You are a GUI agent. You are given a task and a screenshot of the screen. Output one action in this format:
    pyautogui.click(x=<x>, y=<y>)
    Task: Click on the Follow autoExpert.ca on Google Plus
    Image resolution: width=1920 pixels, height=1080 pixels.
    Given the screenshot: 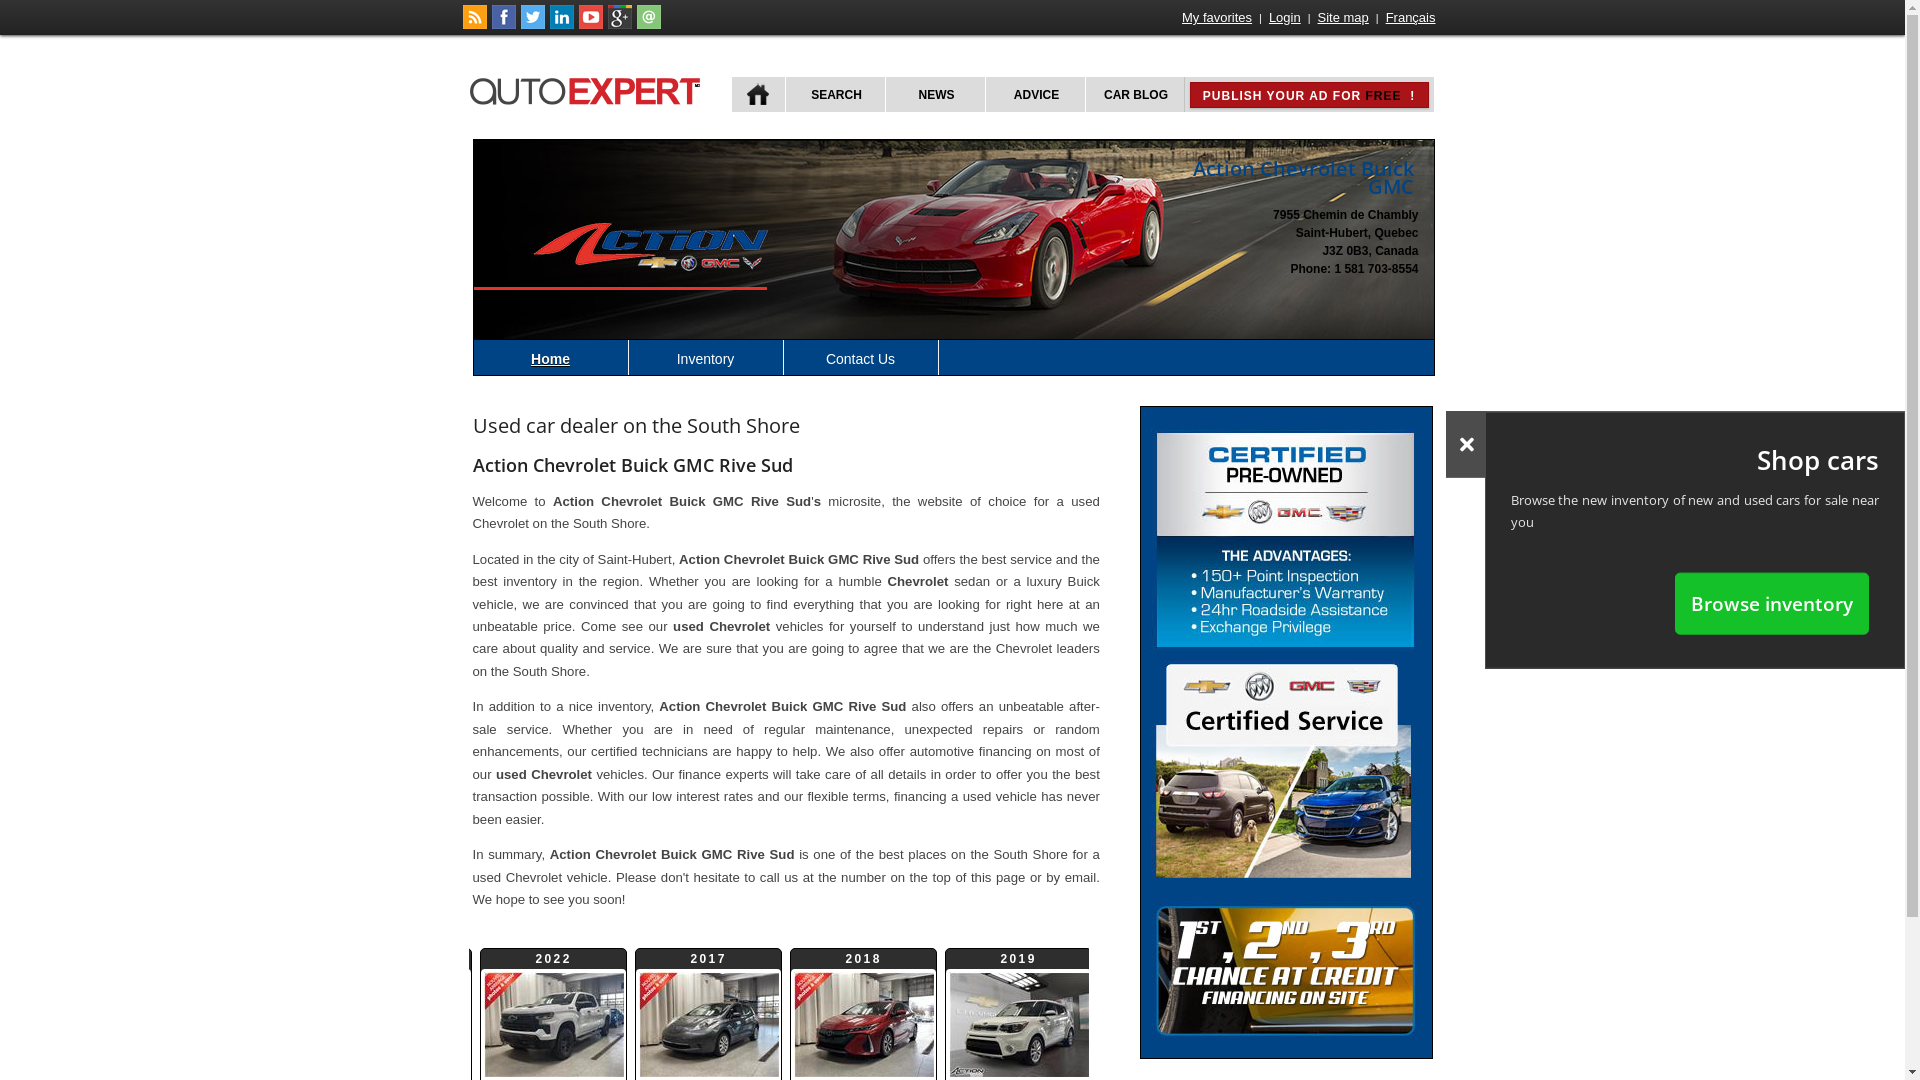 What is the action you would take?
    pyautogui.click(x=620, y=25)
    